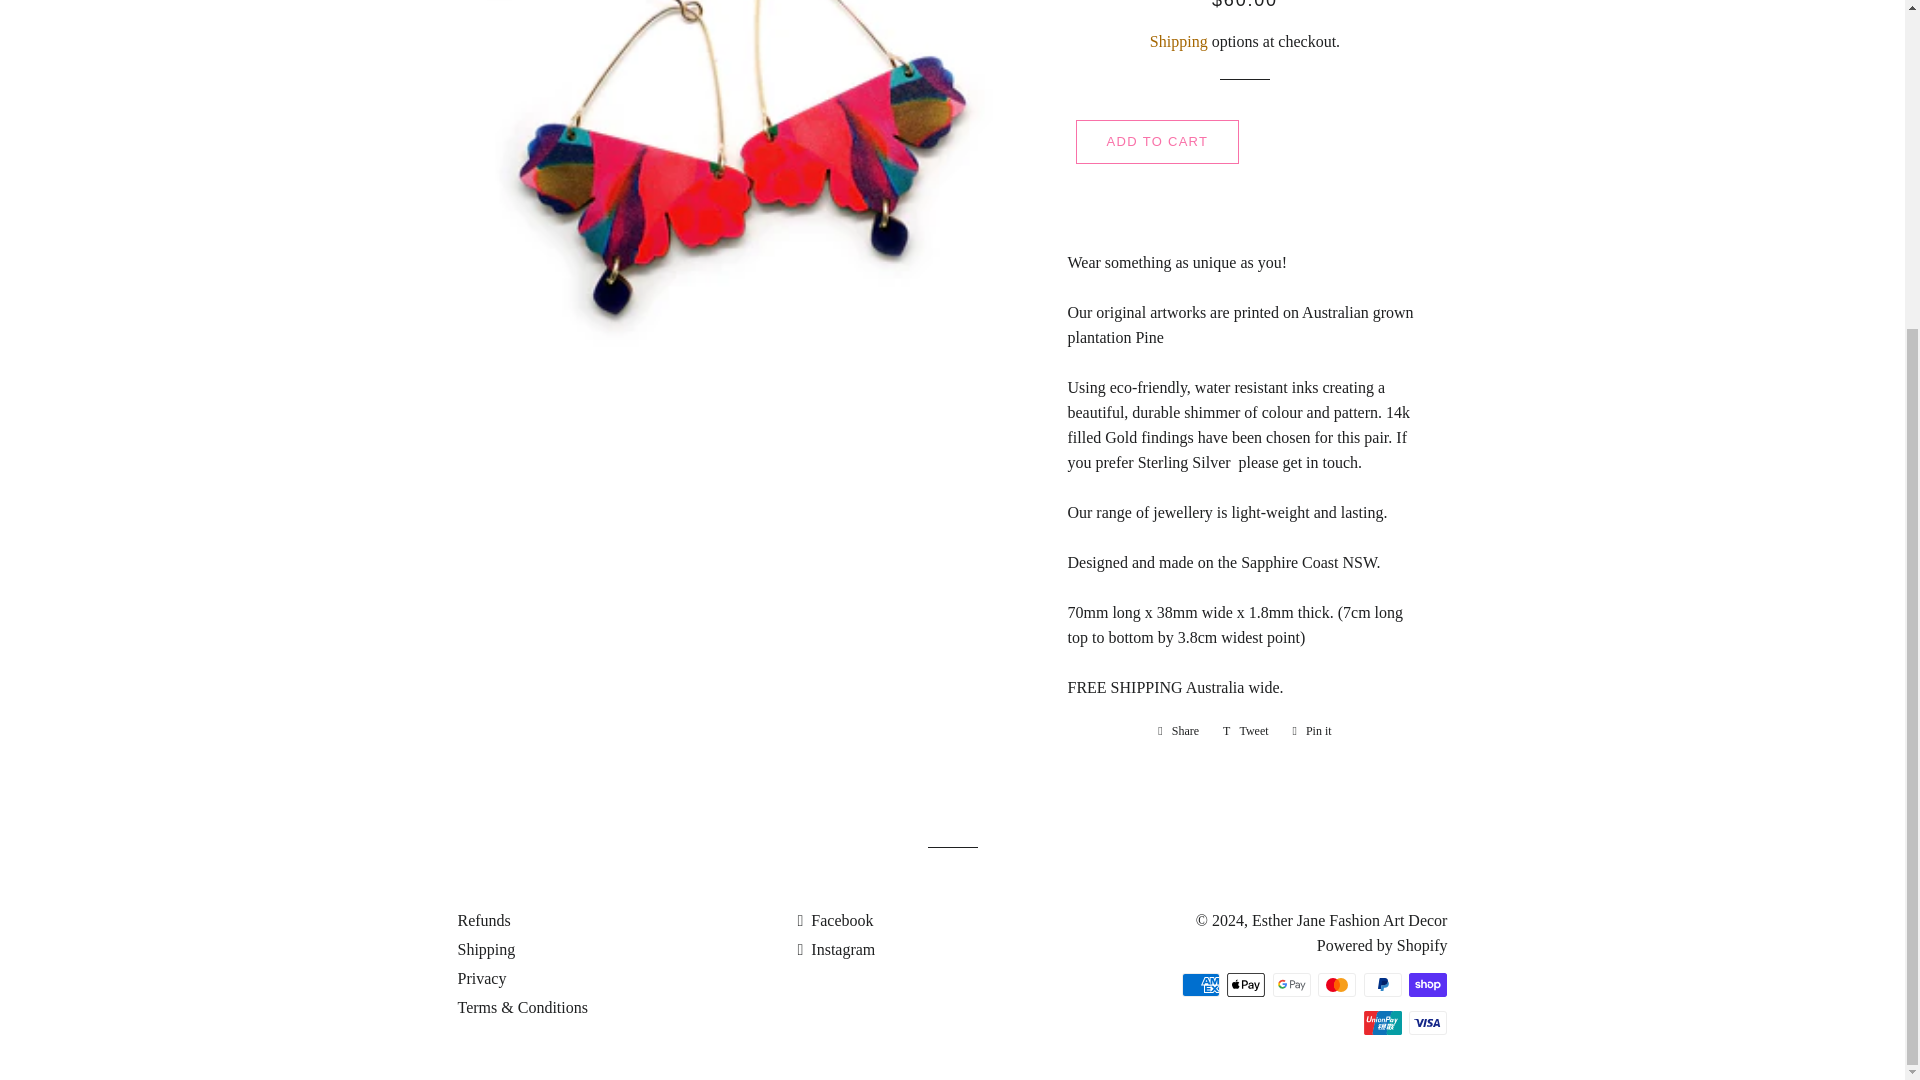 The image size is (1920, 1080). I want to click on Mastercard, so click(1336, 984).